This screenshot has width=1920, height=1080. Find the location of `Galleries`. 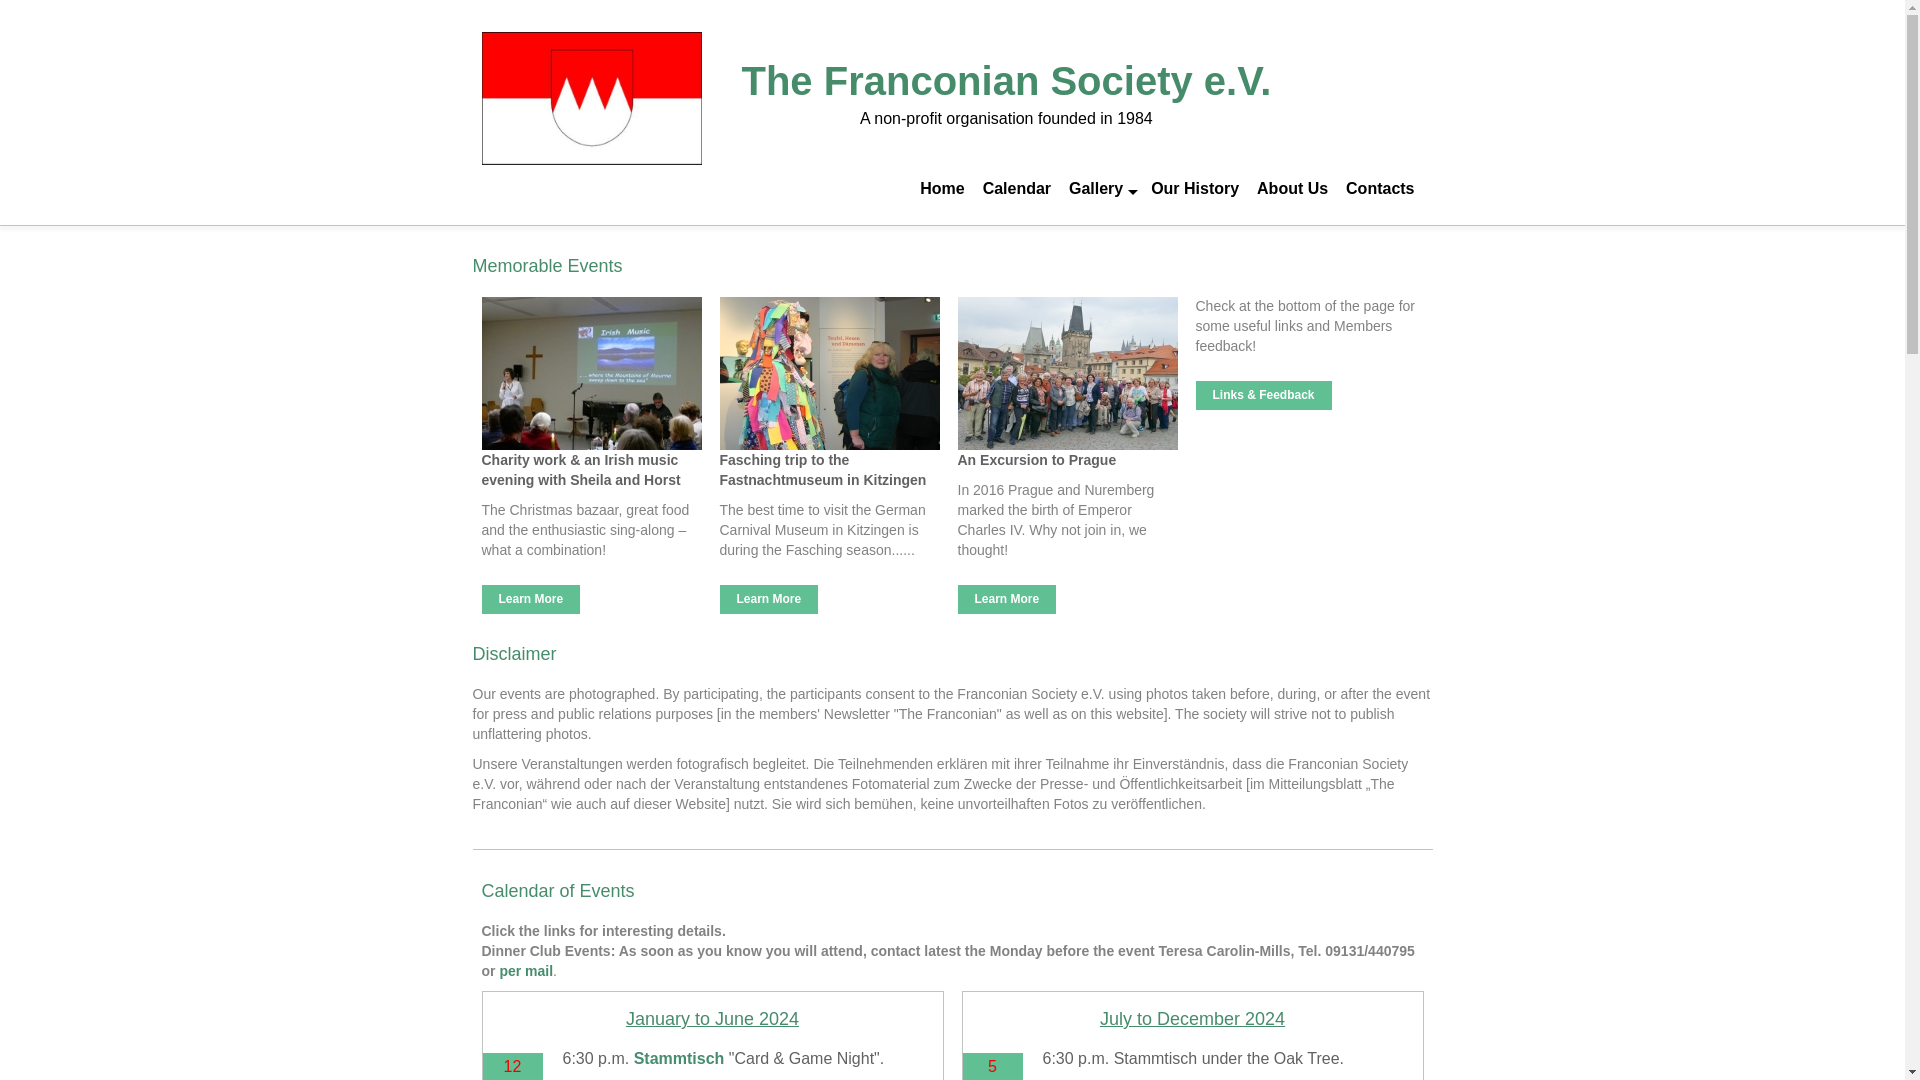

Galleries is located at coordinates (1100, 188).